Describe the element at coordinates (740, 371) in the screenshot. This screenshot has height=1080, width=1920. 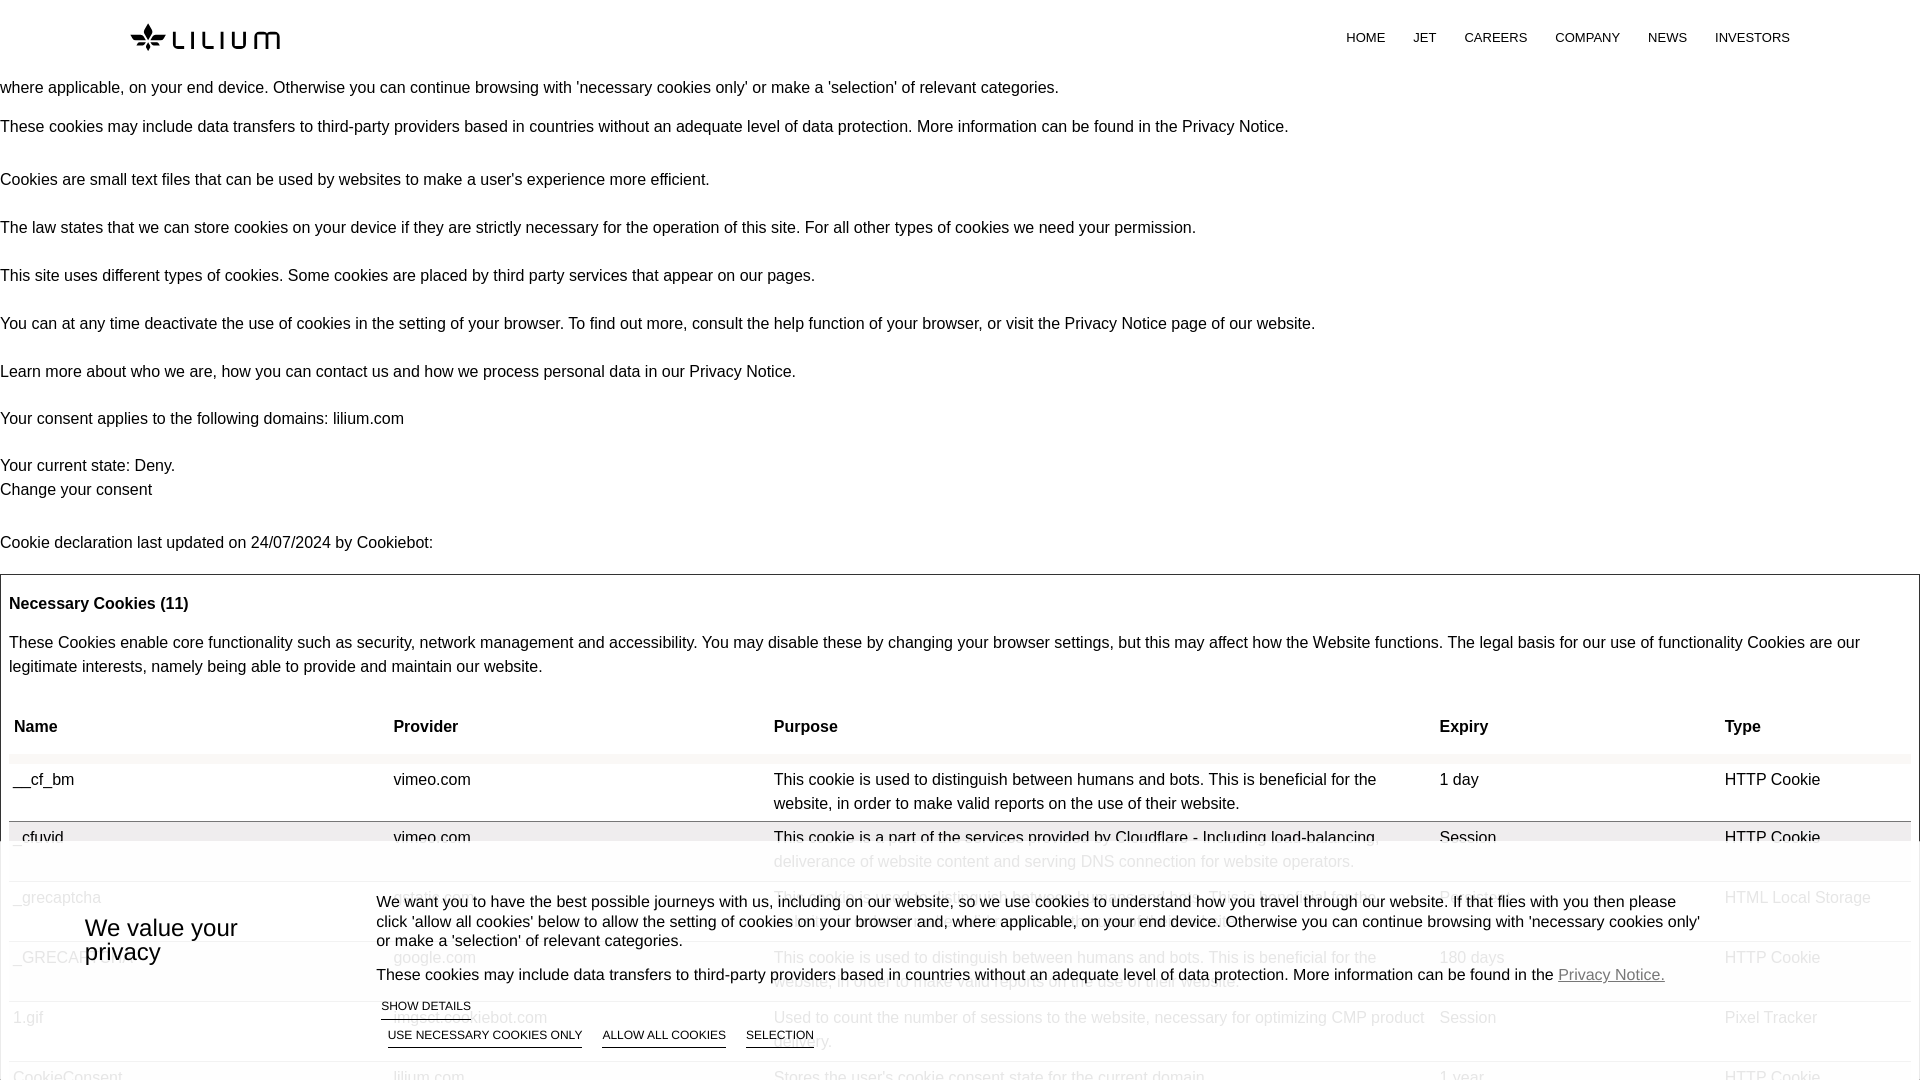
I see `Privacy Notice` at that location.